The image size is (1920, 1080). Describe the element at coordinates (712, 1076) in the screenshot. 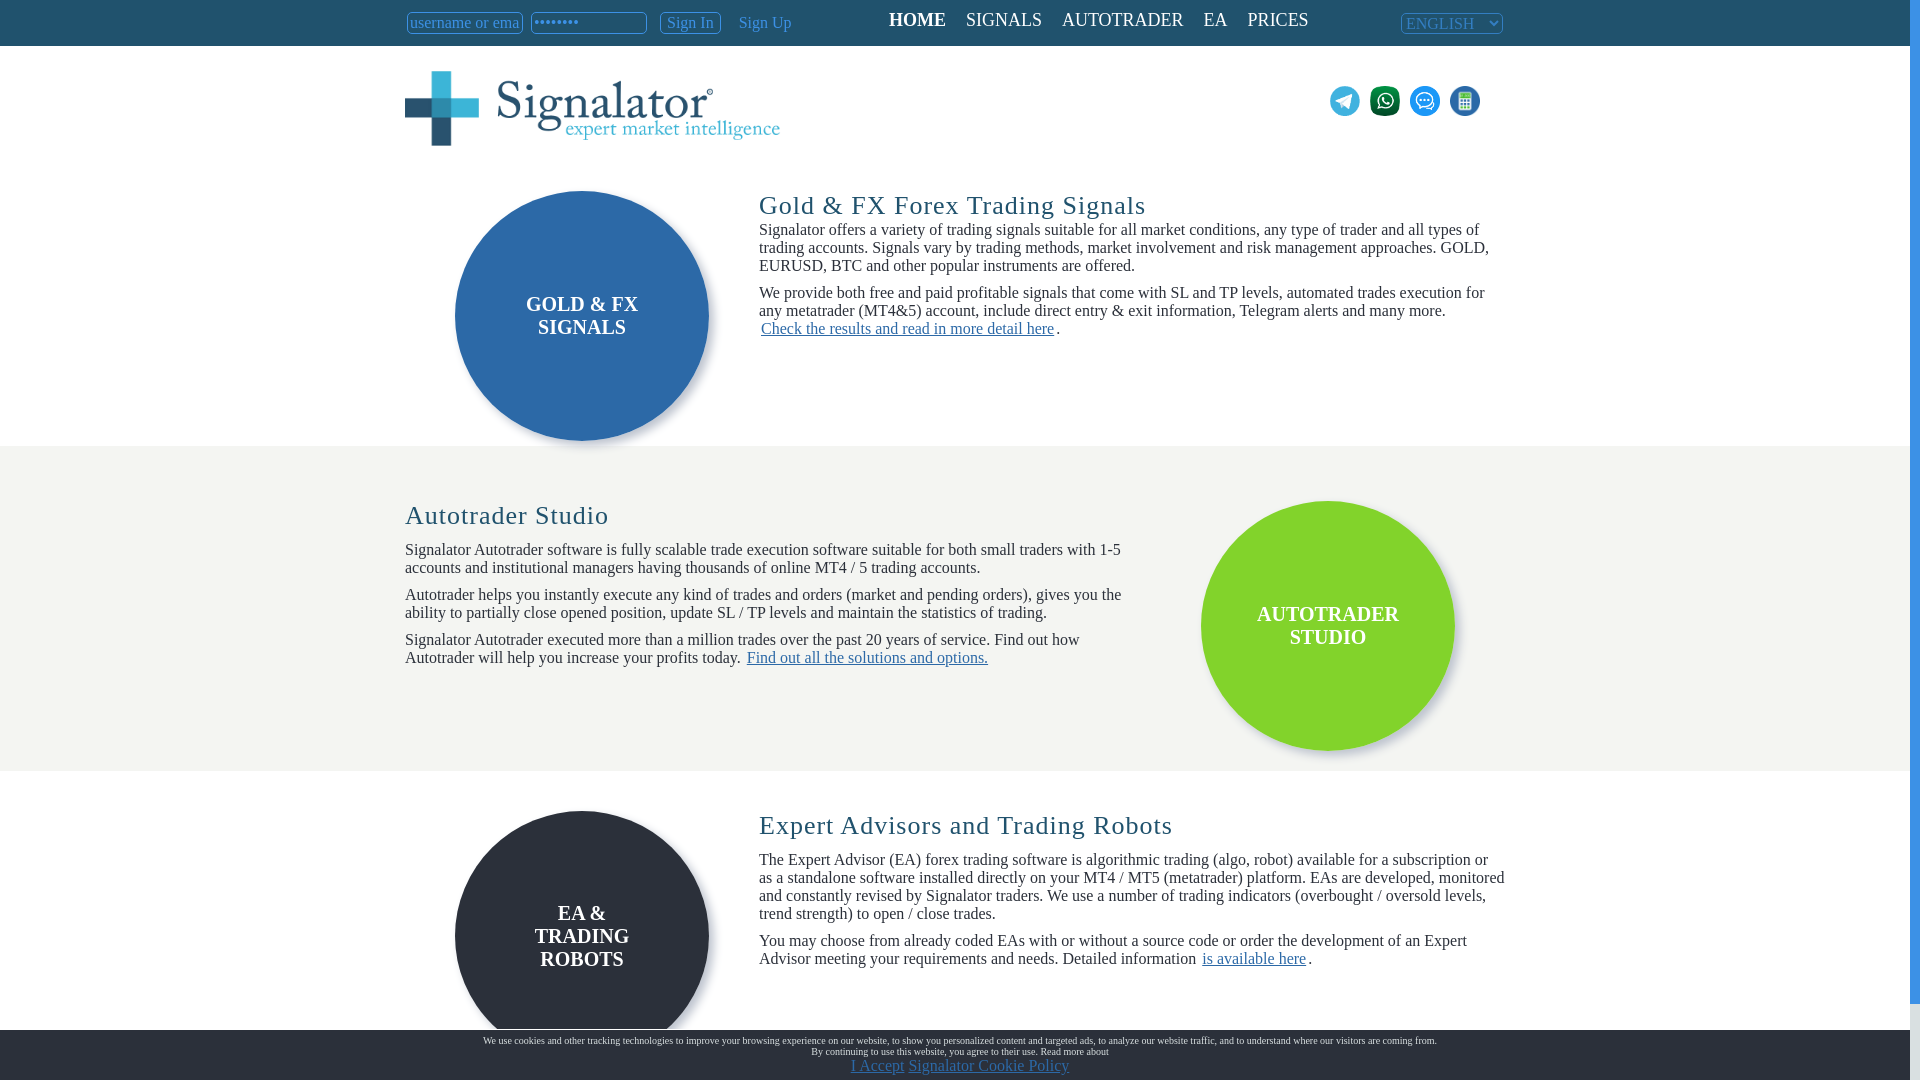

I see `CONTACT US` at that location.